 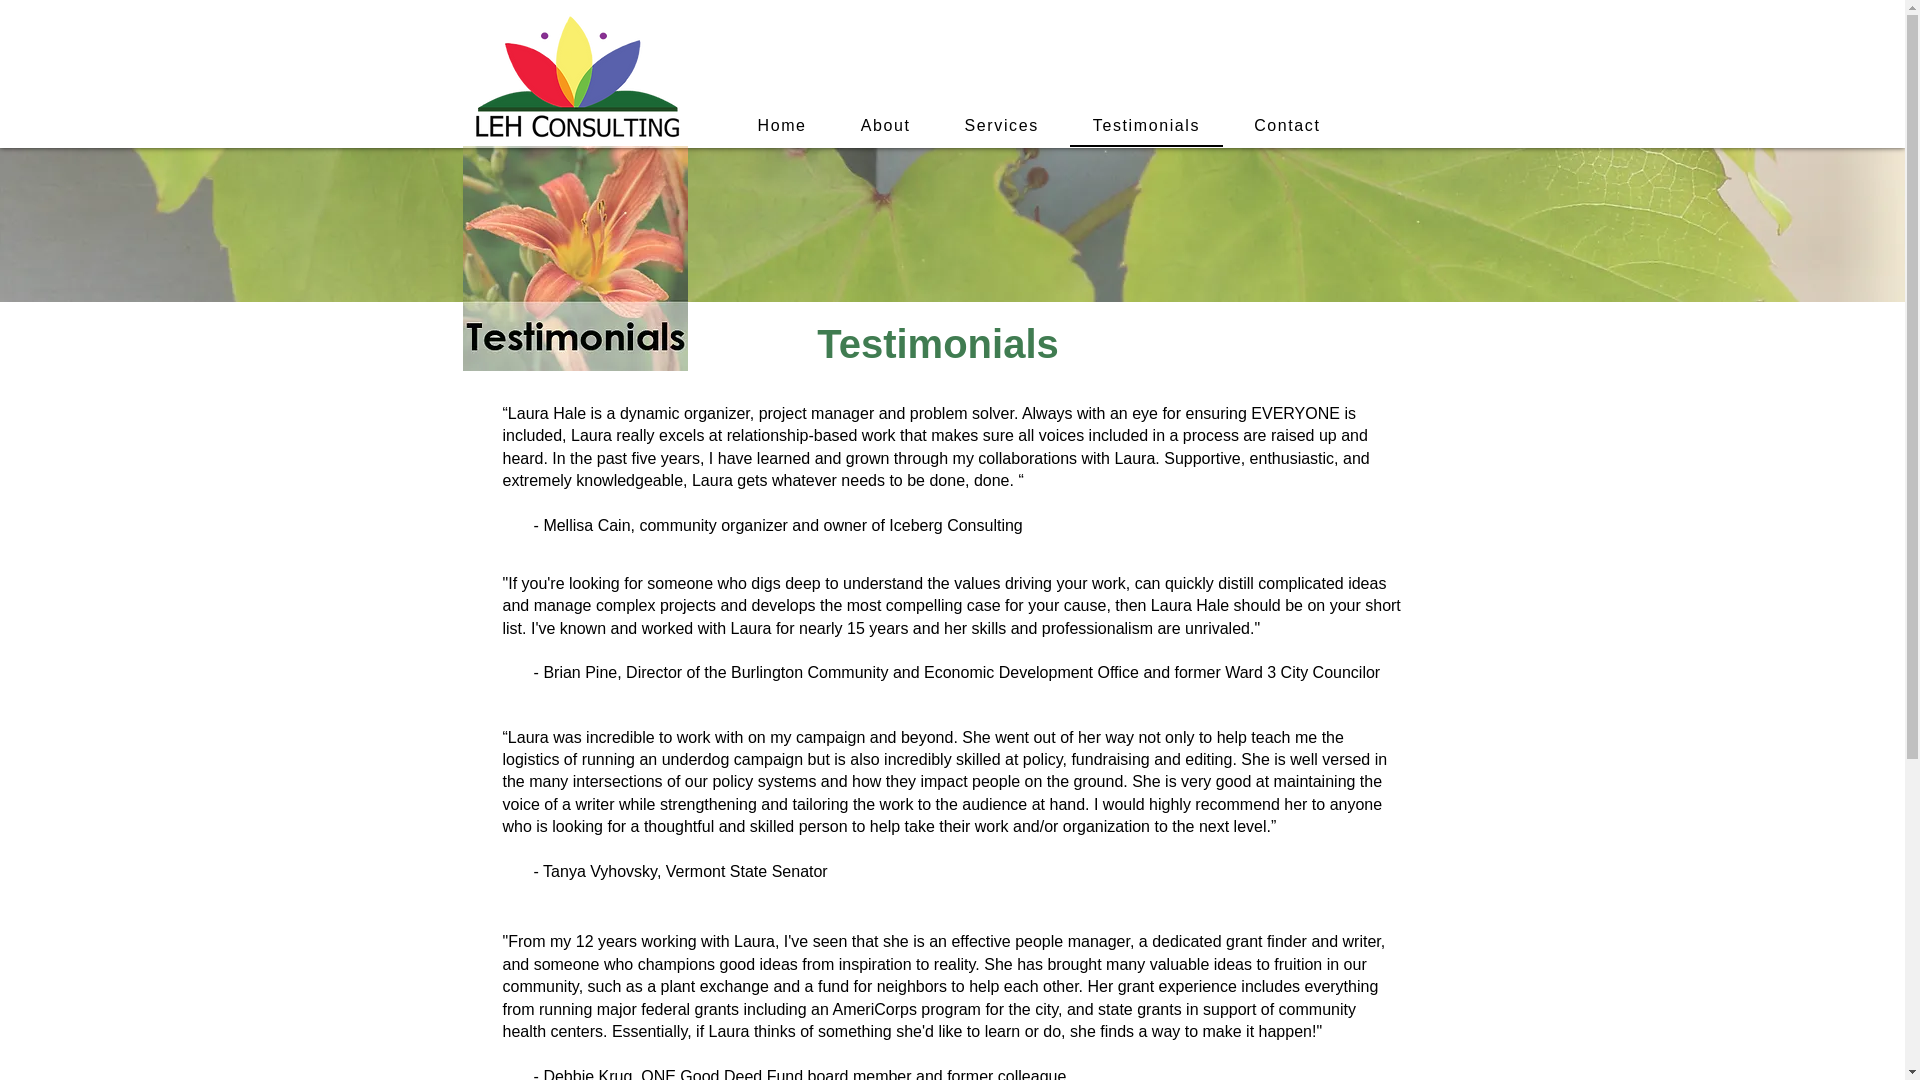 What do you see at coordinates (885, 126) in the screenshot?
I see `About` at bounding box center [885, 126].